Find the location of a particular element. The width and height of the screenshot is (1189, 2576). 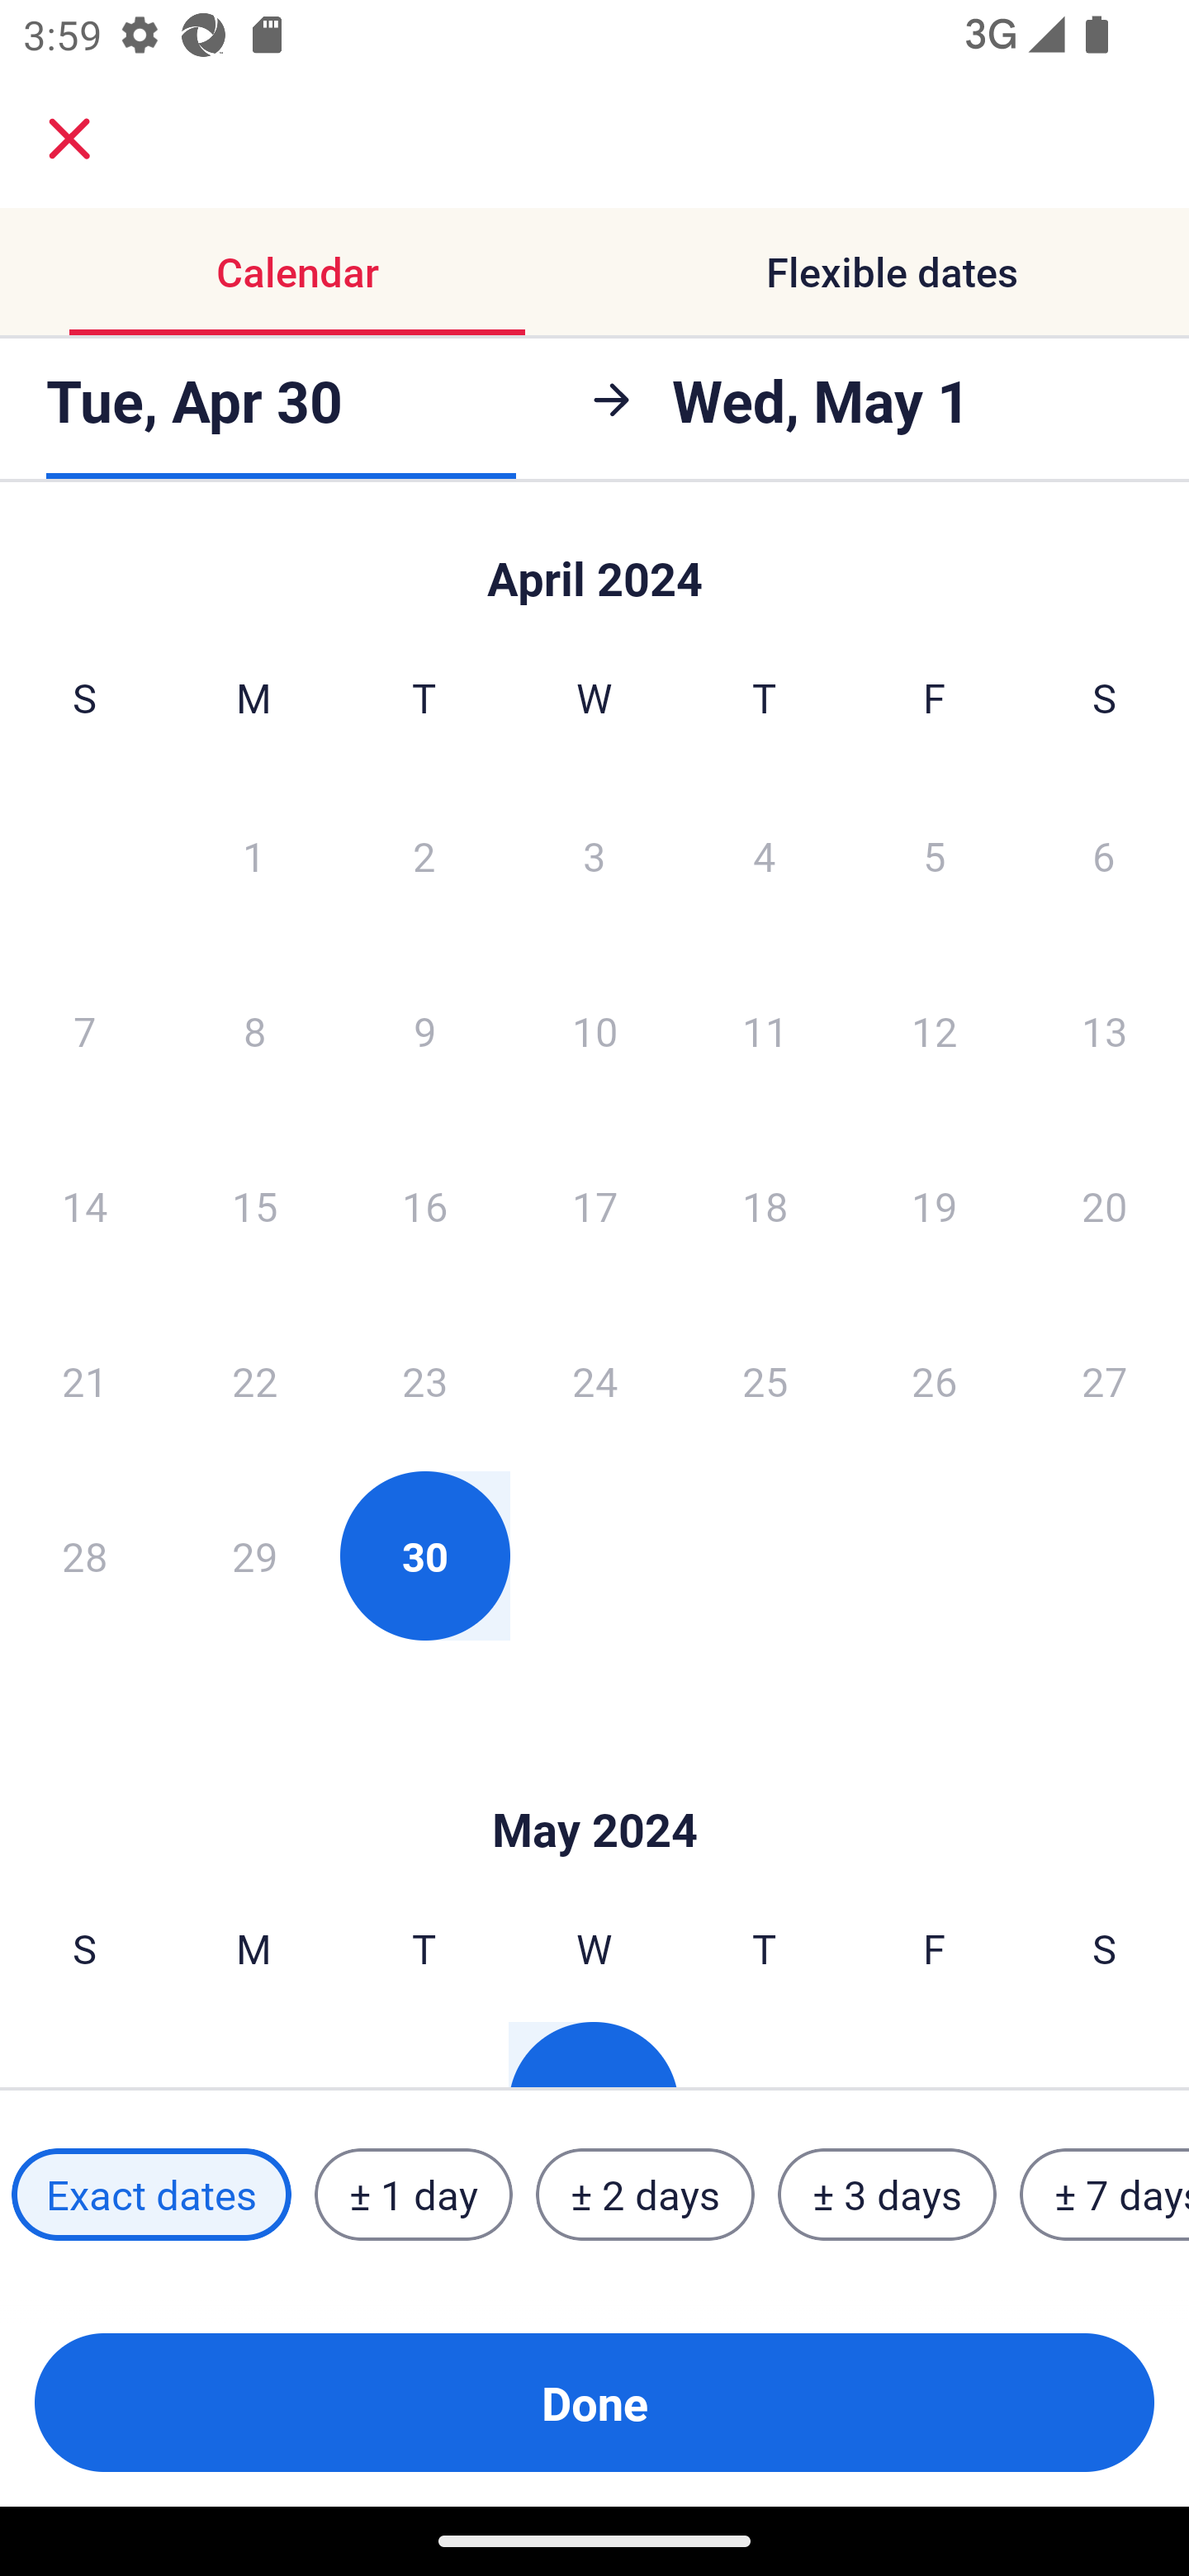

6 Saturday, April 6, 2024 is located at coordinates (1104, 855).